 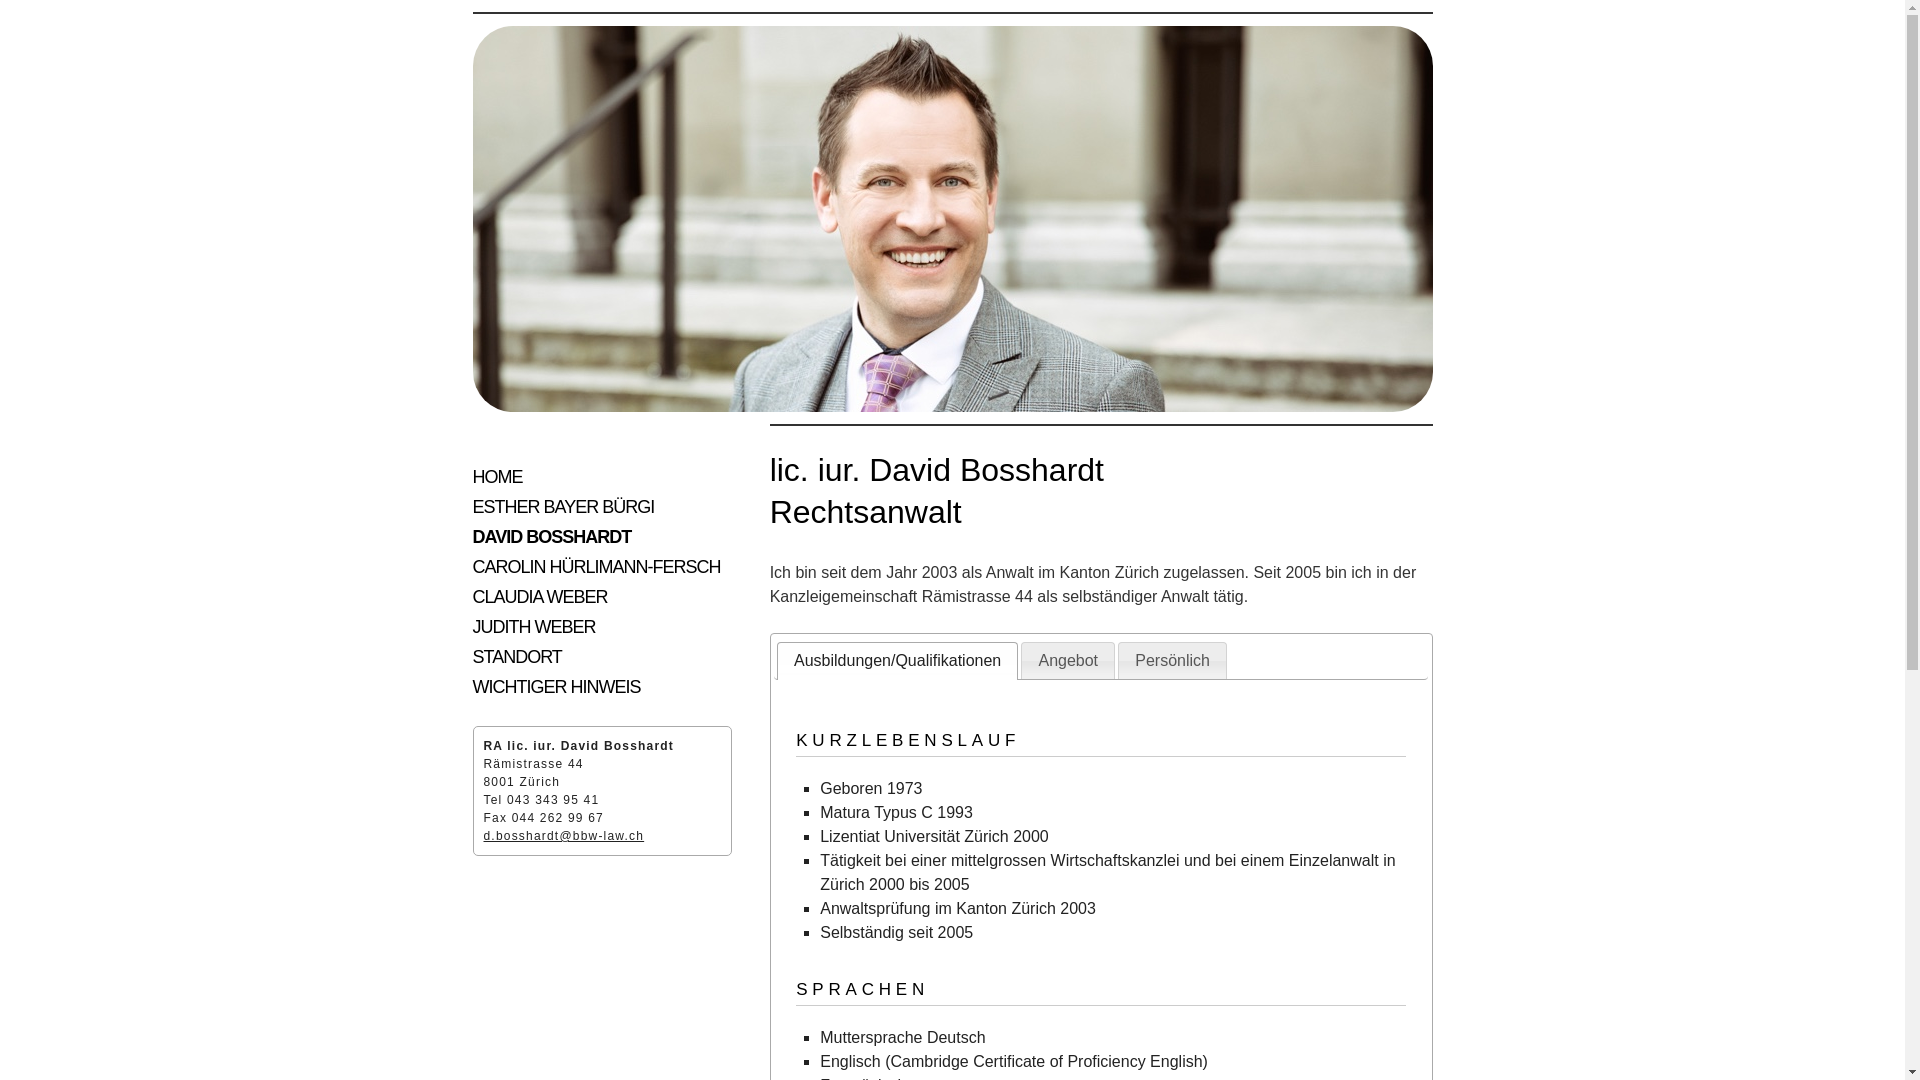 I want to click on JUDITH WEBER, so click(x=534, y=627).